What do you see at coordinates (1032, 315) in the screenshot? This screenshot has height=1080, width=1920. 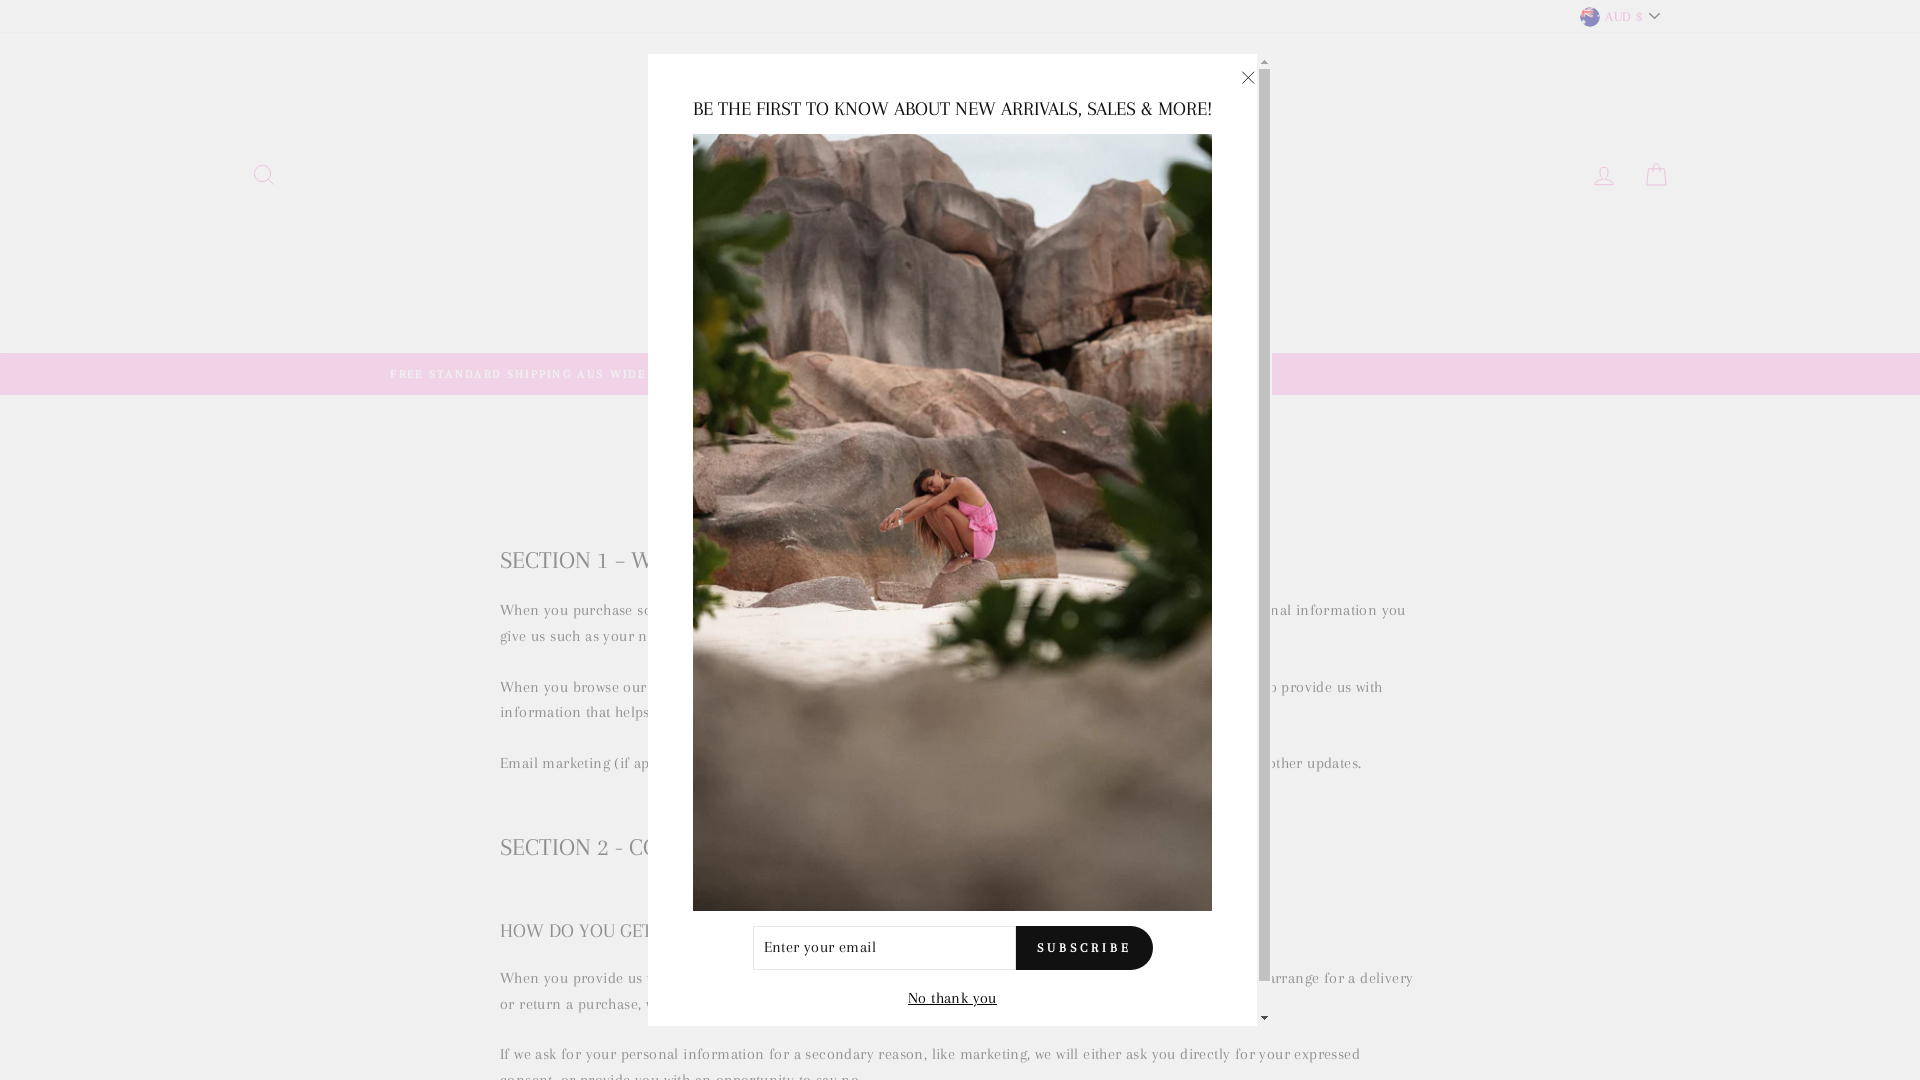 I see `REBRAND SALE` at bounding box center [1032, 315].